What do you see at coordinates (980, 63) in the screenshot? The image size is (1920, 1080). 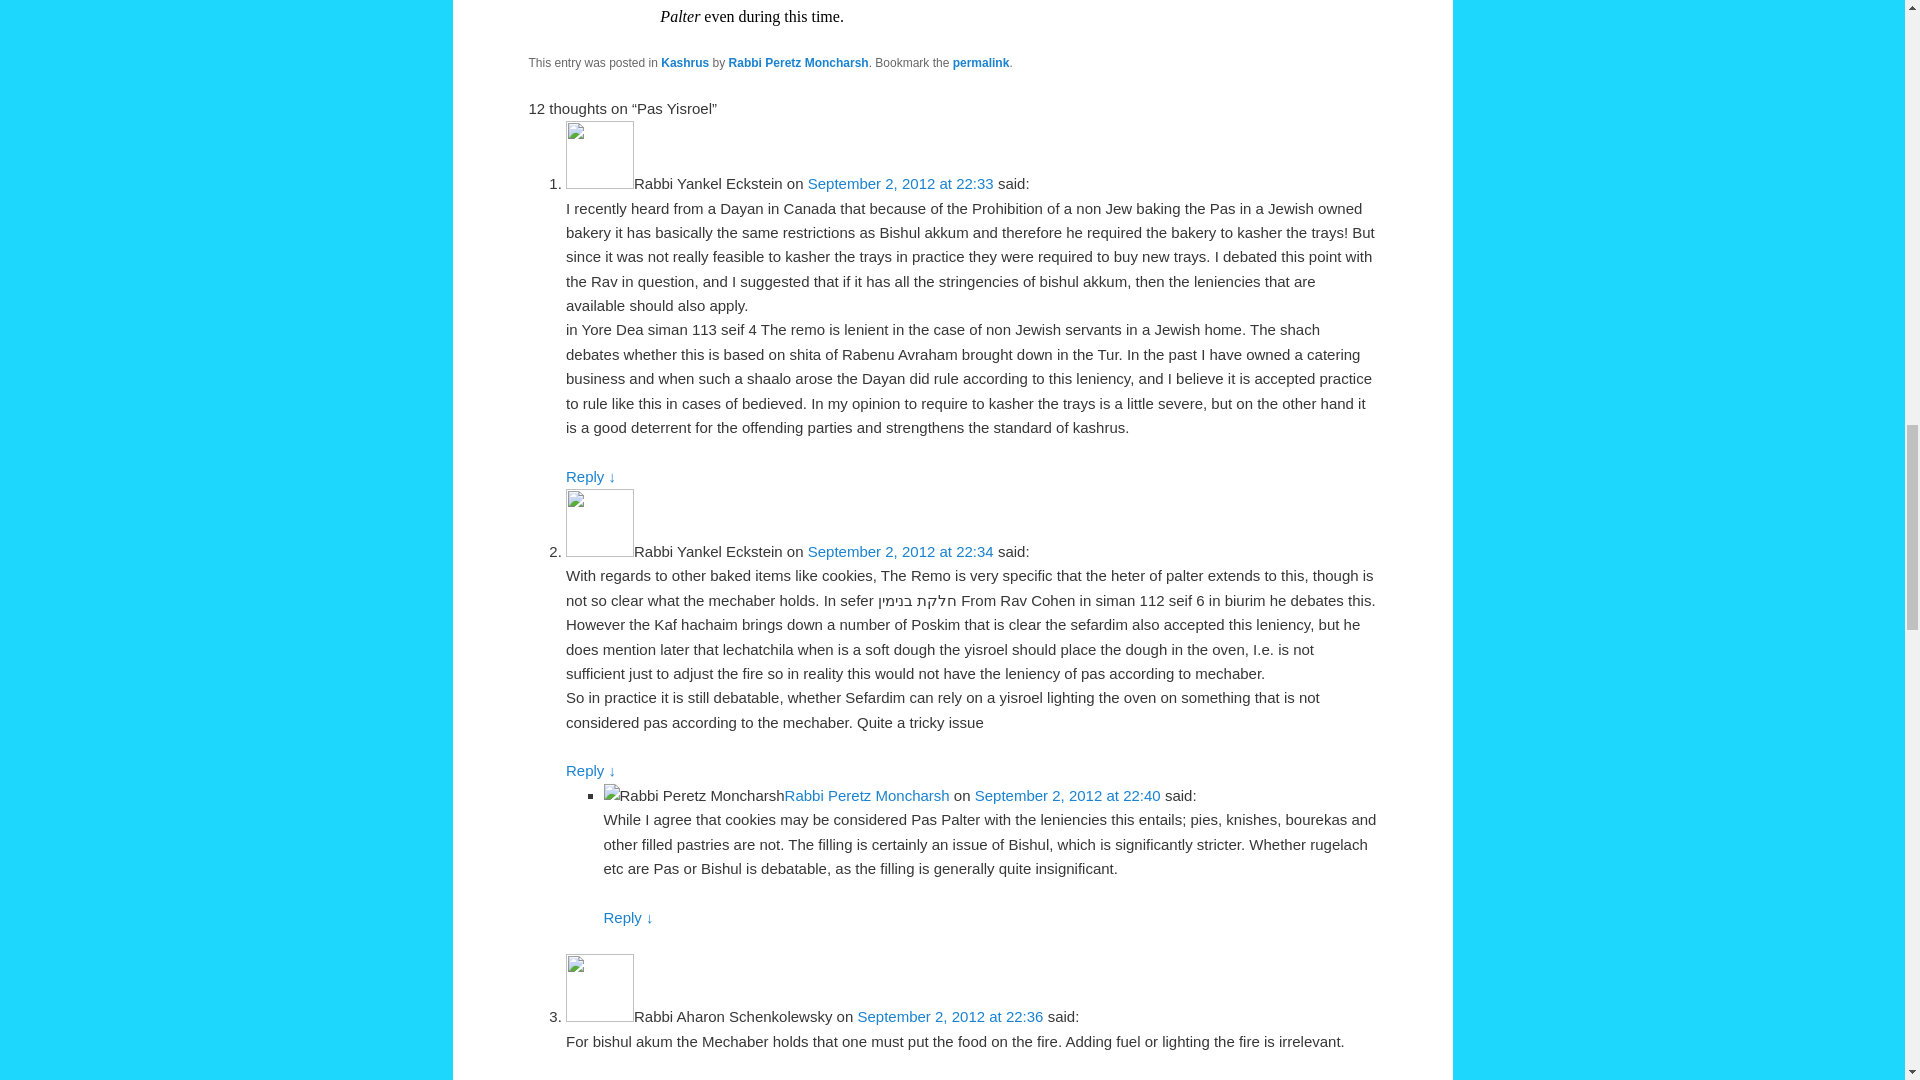 I see `Permalink to Pas Yisroel` at bounding box center [980, 63].